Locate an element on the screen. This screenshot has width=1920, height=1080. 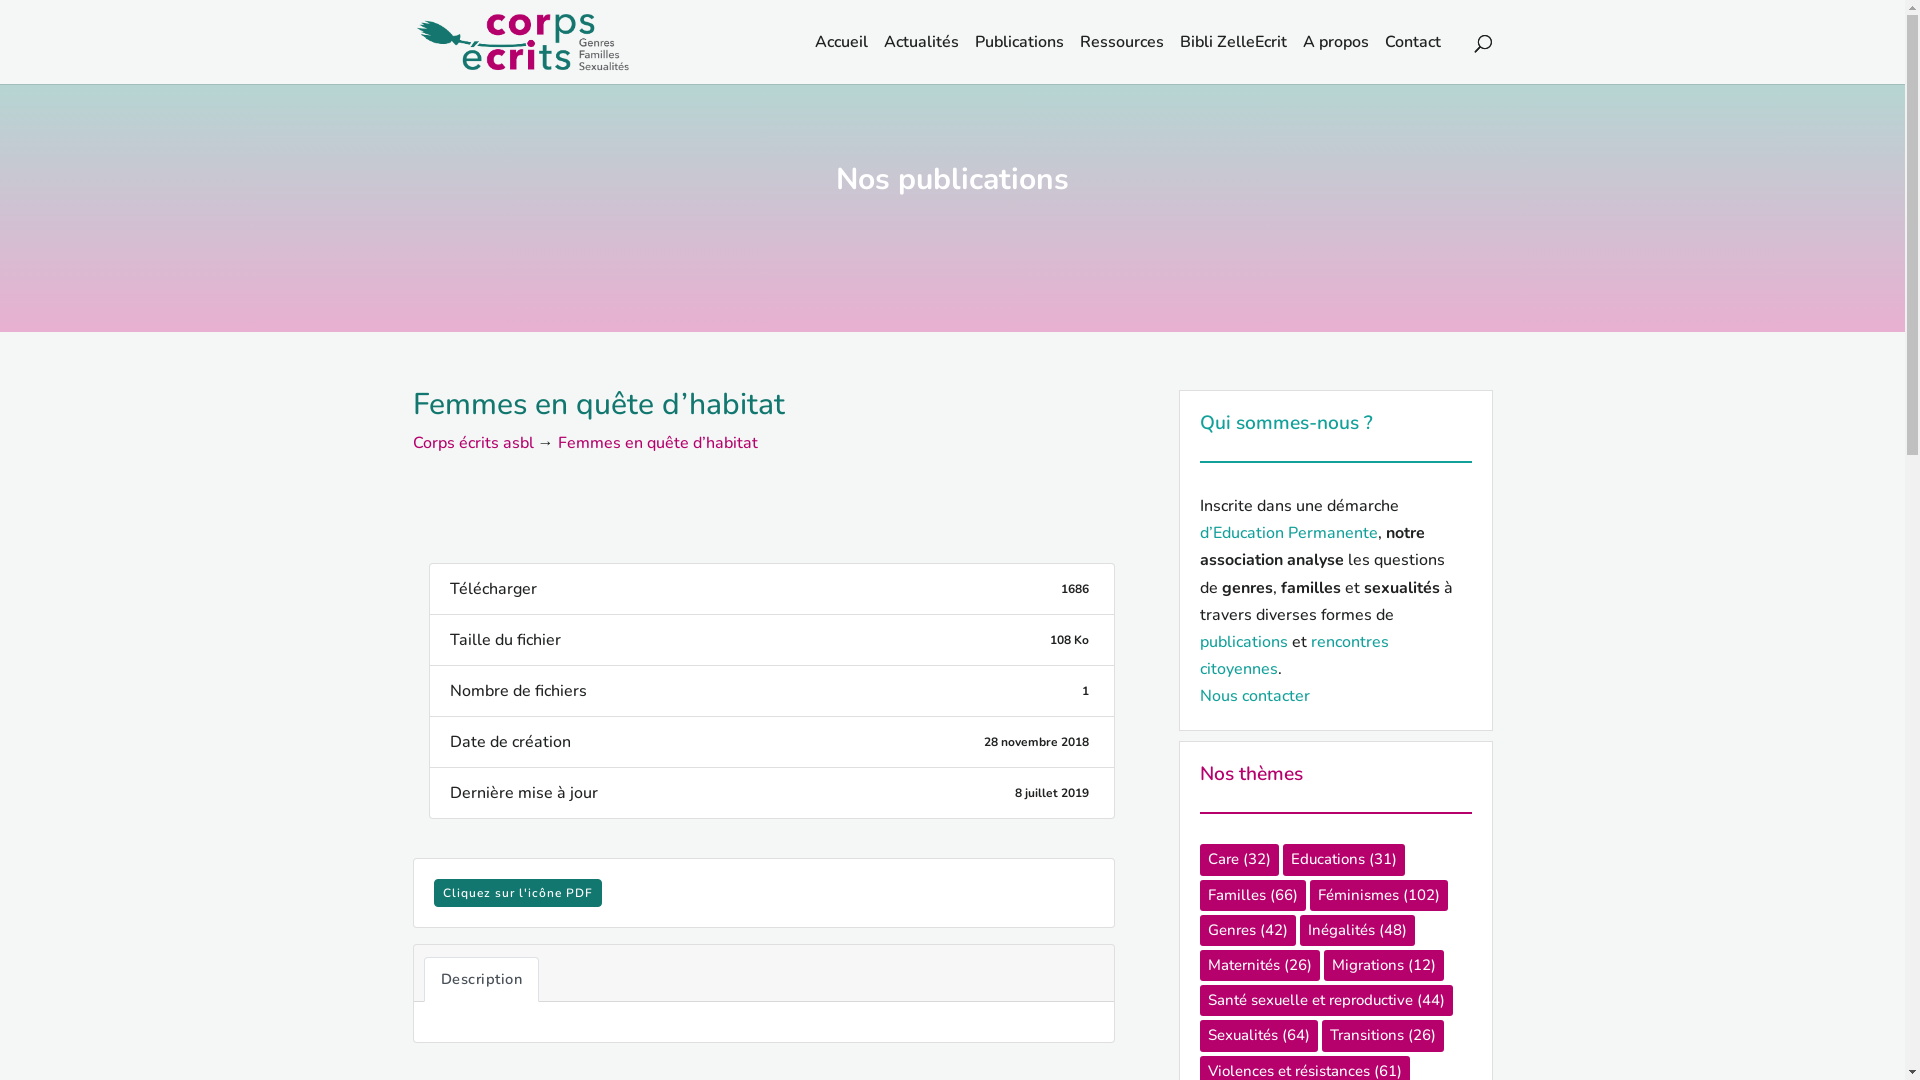
Accueil is located at coordinates (840, 60).